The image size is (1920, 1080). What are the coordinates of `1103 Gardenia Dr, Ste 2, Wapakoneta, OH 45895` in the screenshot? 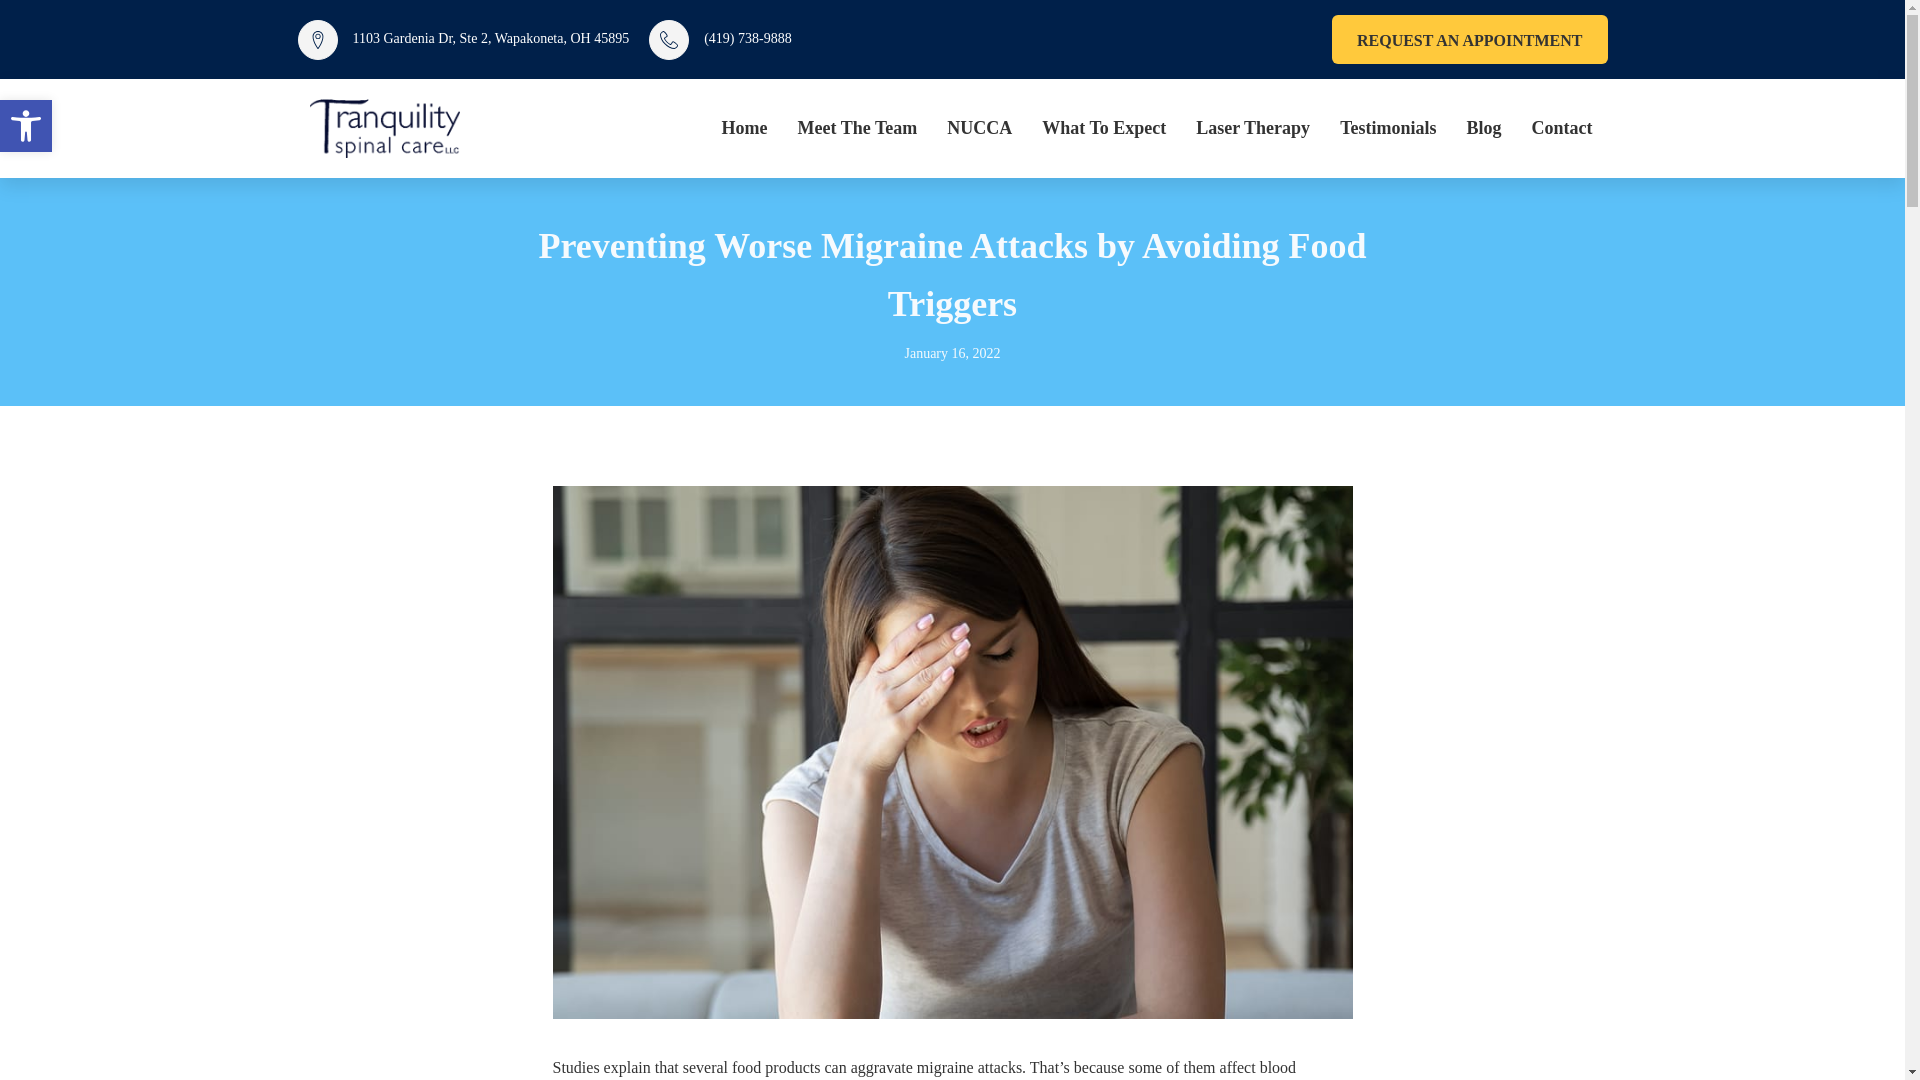 It's located at (463, 40).